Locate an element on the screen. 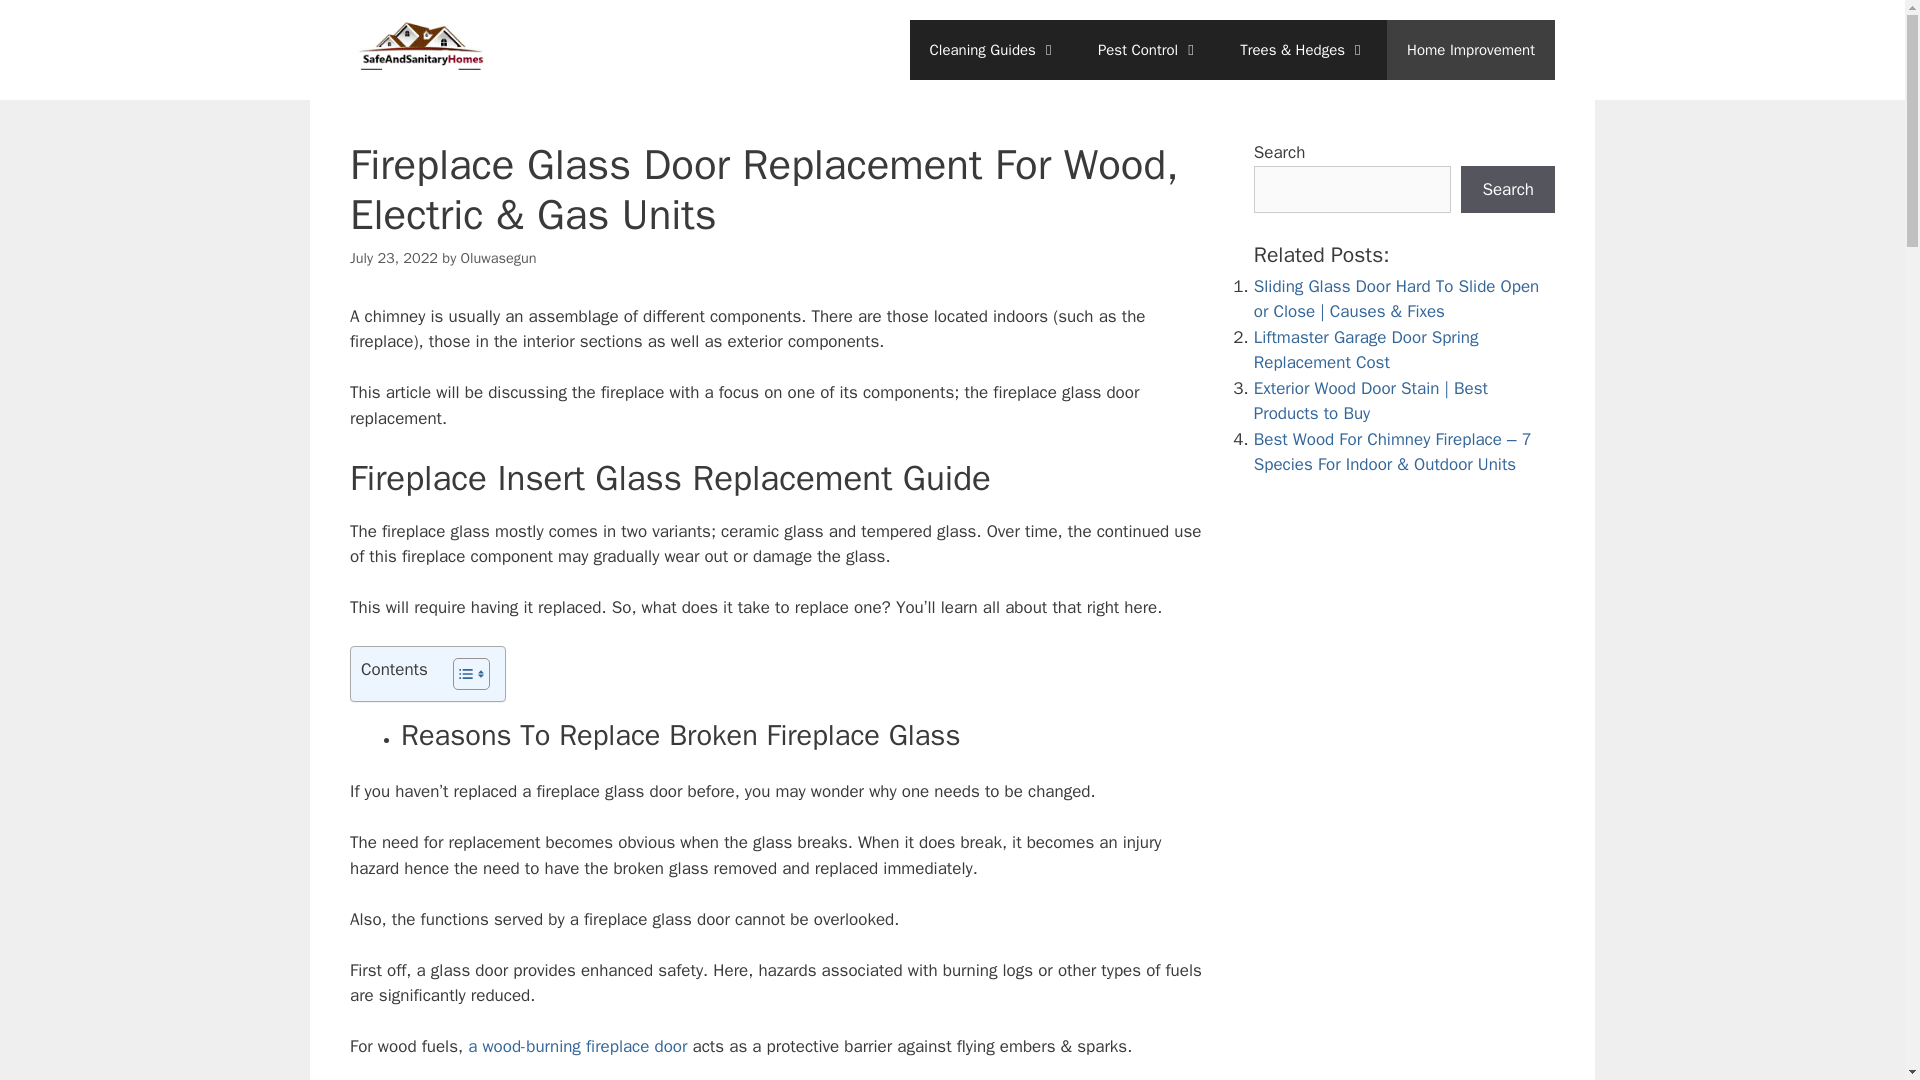  Cleaning Guides is located at coordinates (994, 50).